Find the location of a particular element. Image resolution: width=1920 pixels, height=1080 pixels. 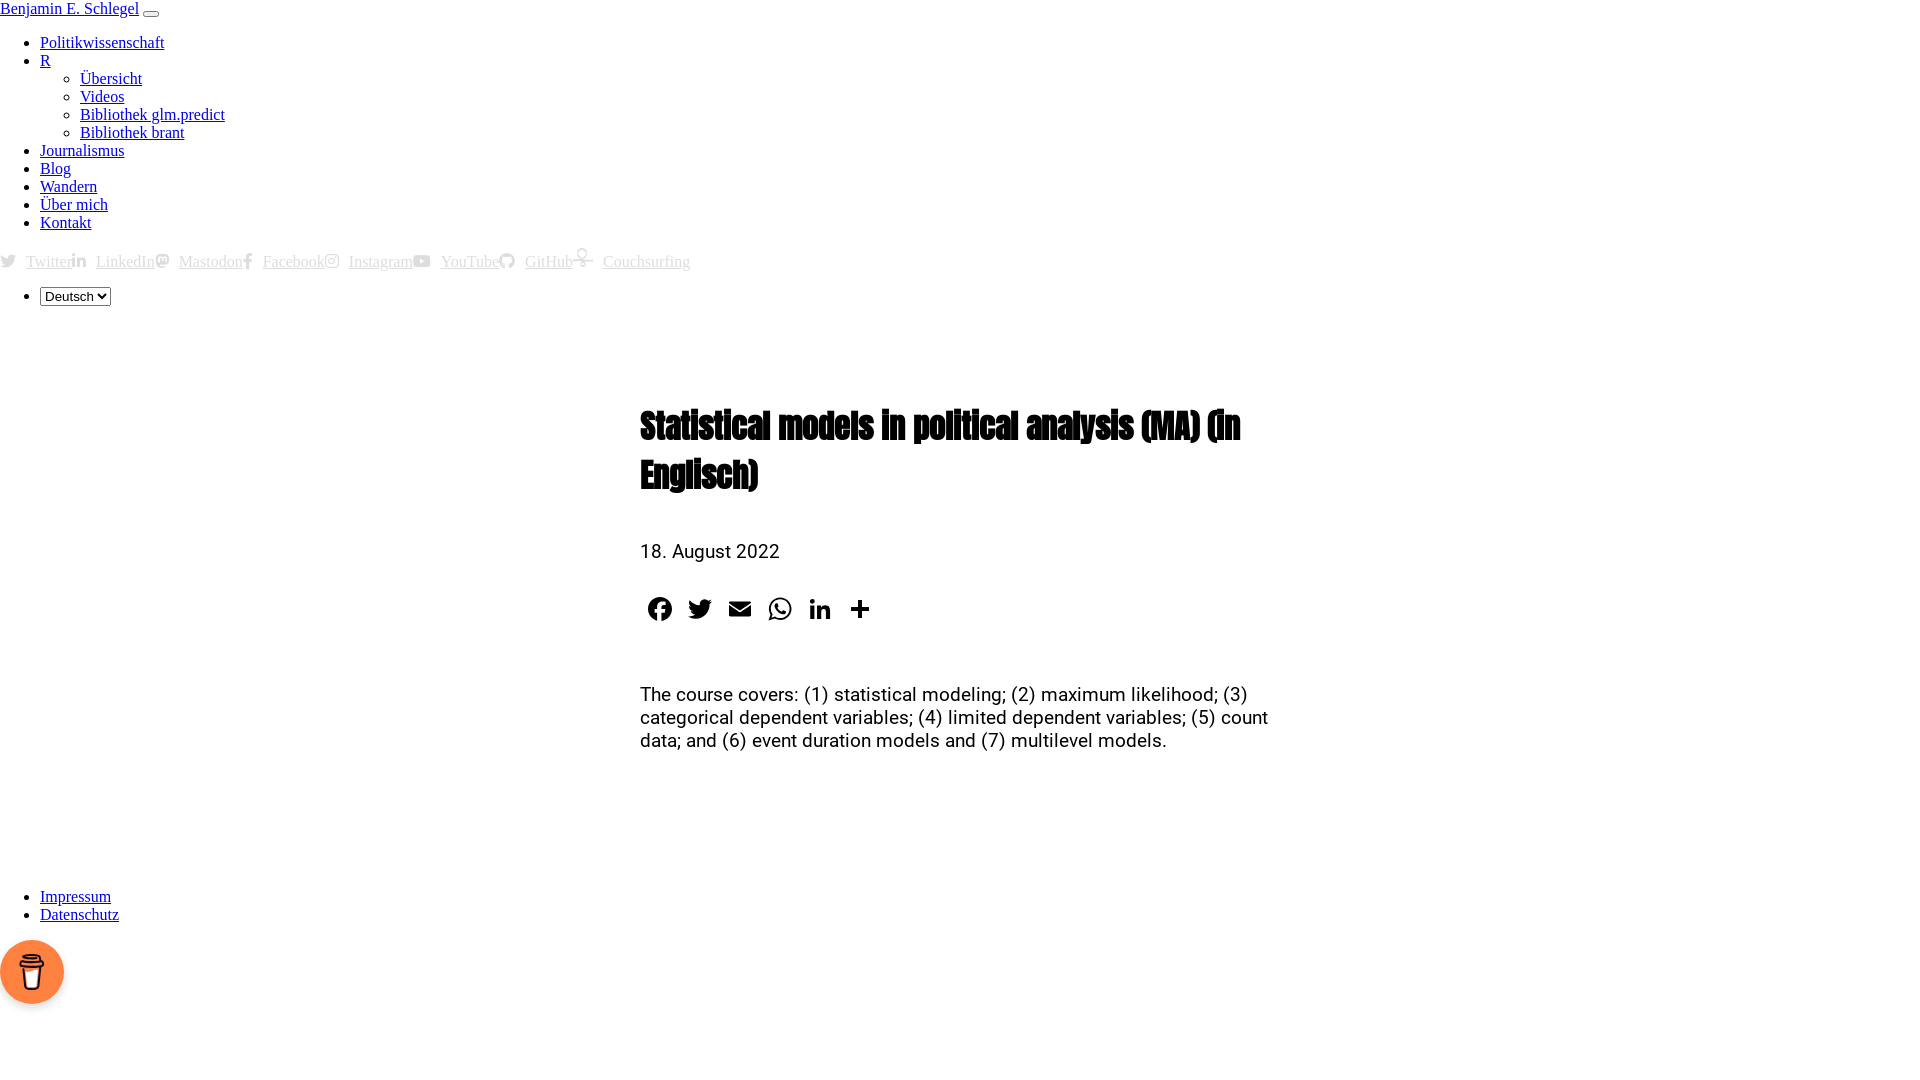

Kontakt is located at coordinates (66, 222).